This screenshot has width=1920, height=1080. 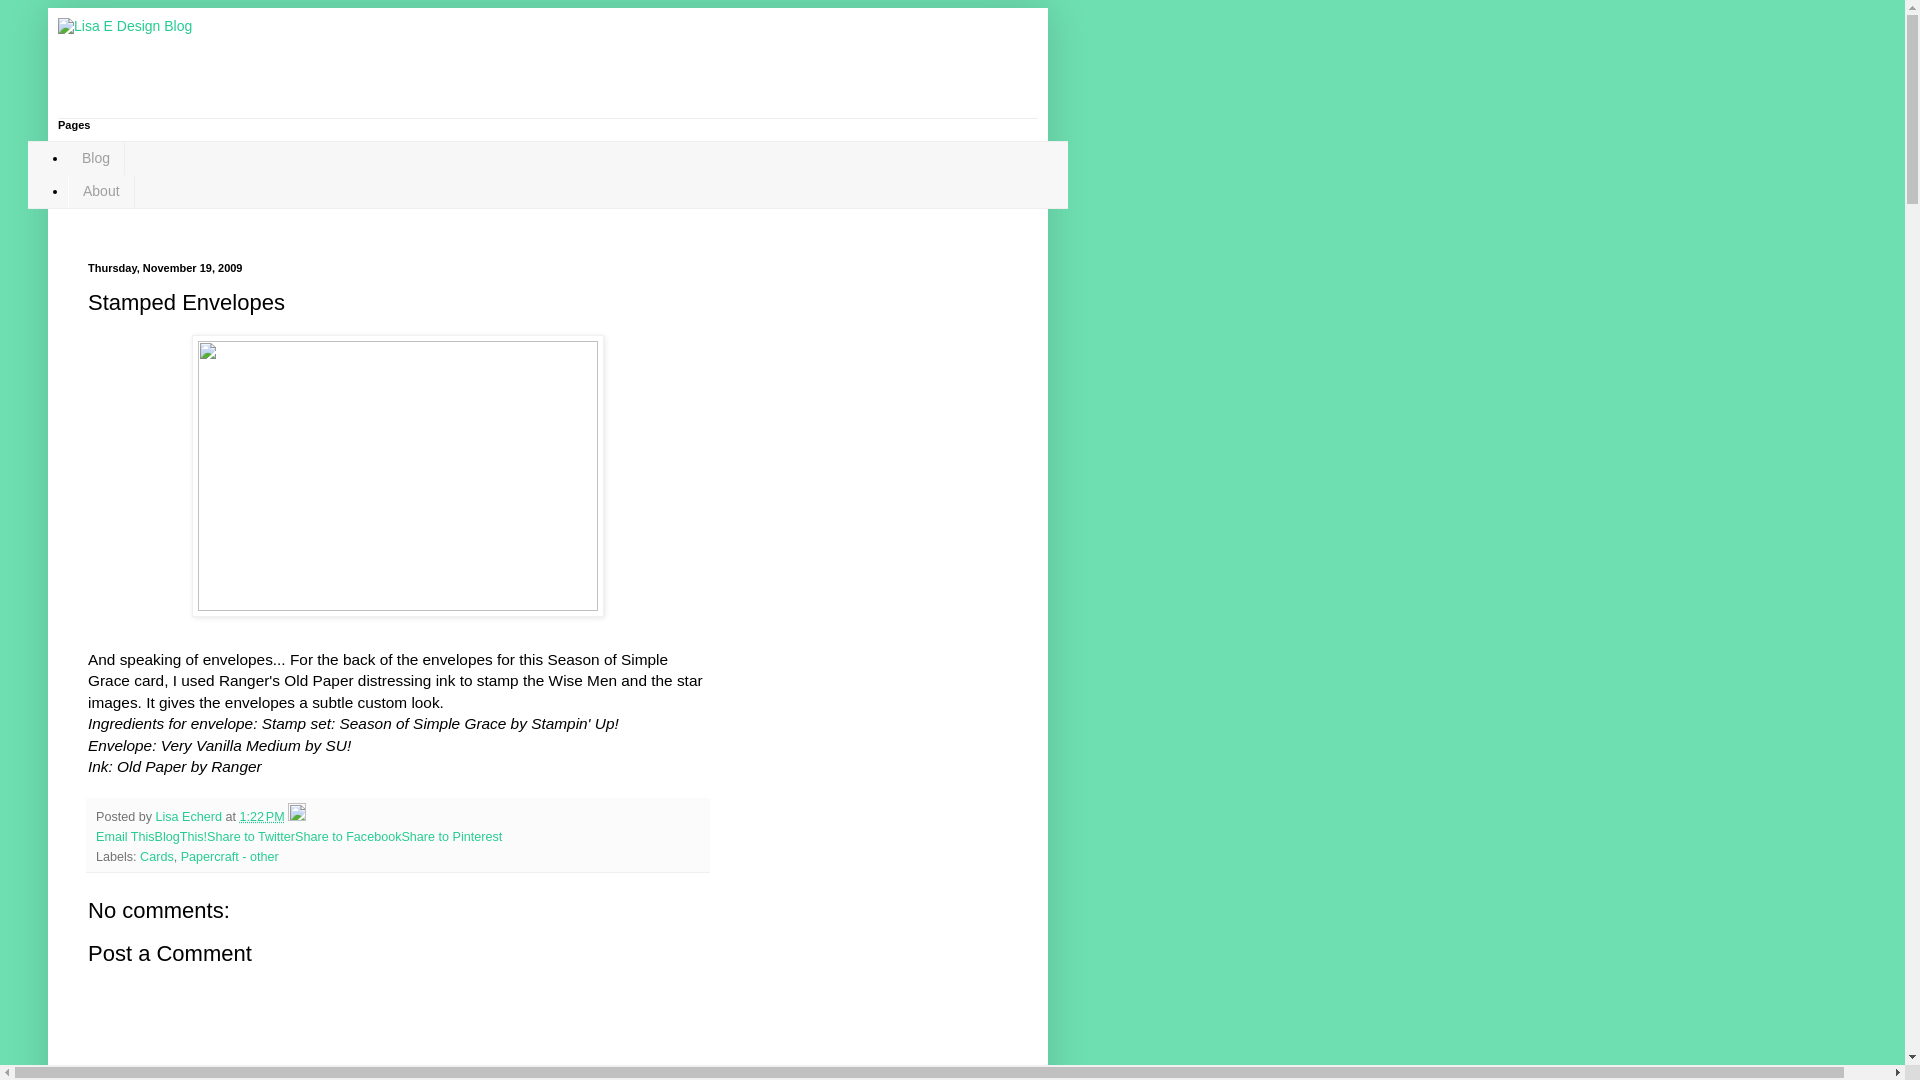 I want to click on Cards, so click(x=157, y=856).